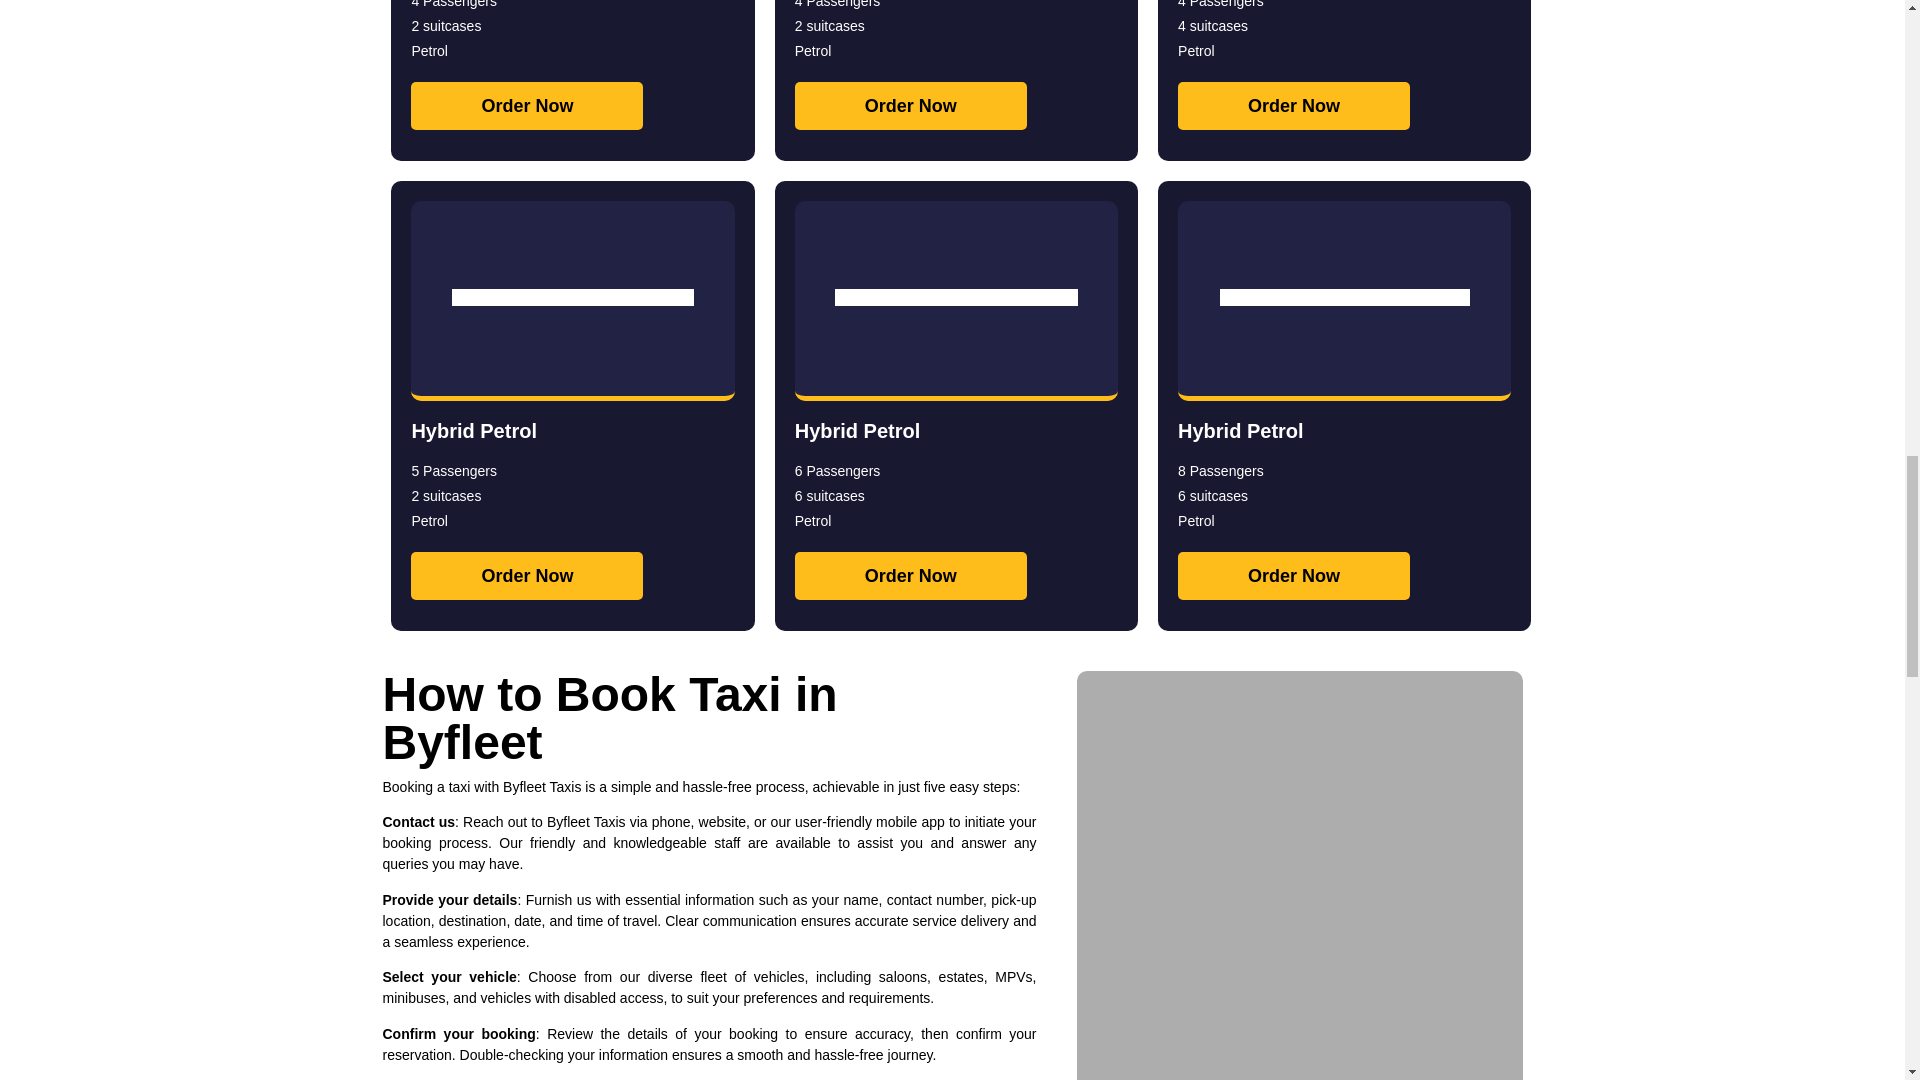 The image size is (1920, 1080). What do you see at coordinates (910, 106) in the screenshot?
I see `Order Now` at bounding box center [910, 106].